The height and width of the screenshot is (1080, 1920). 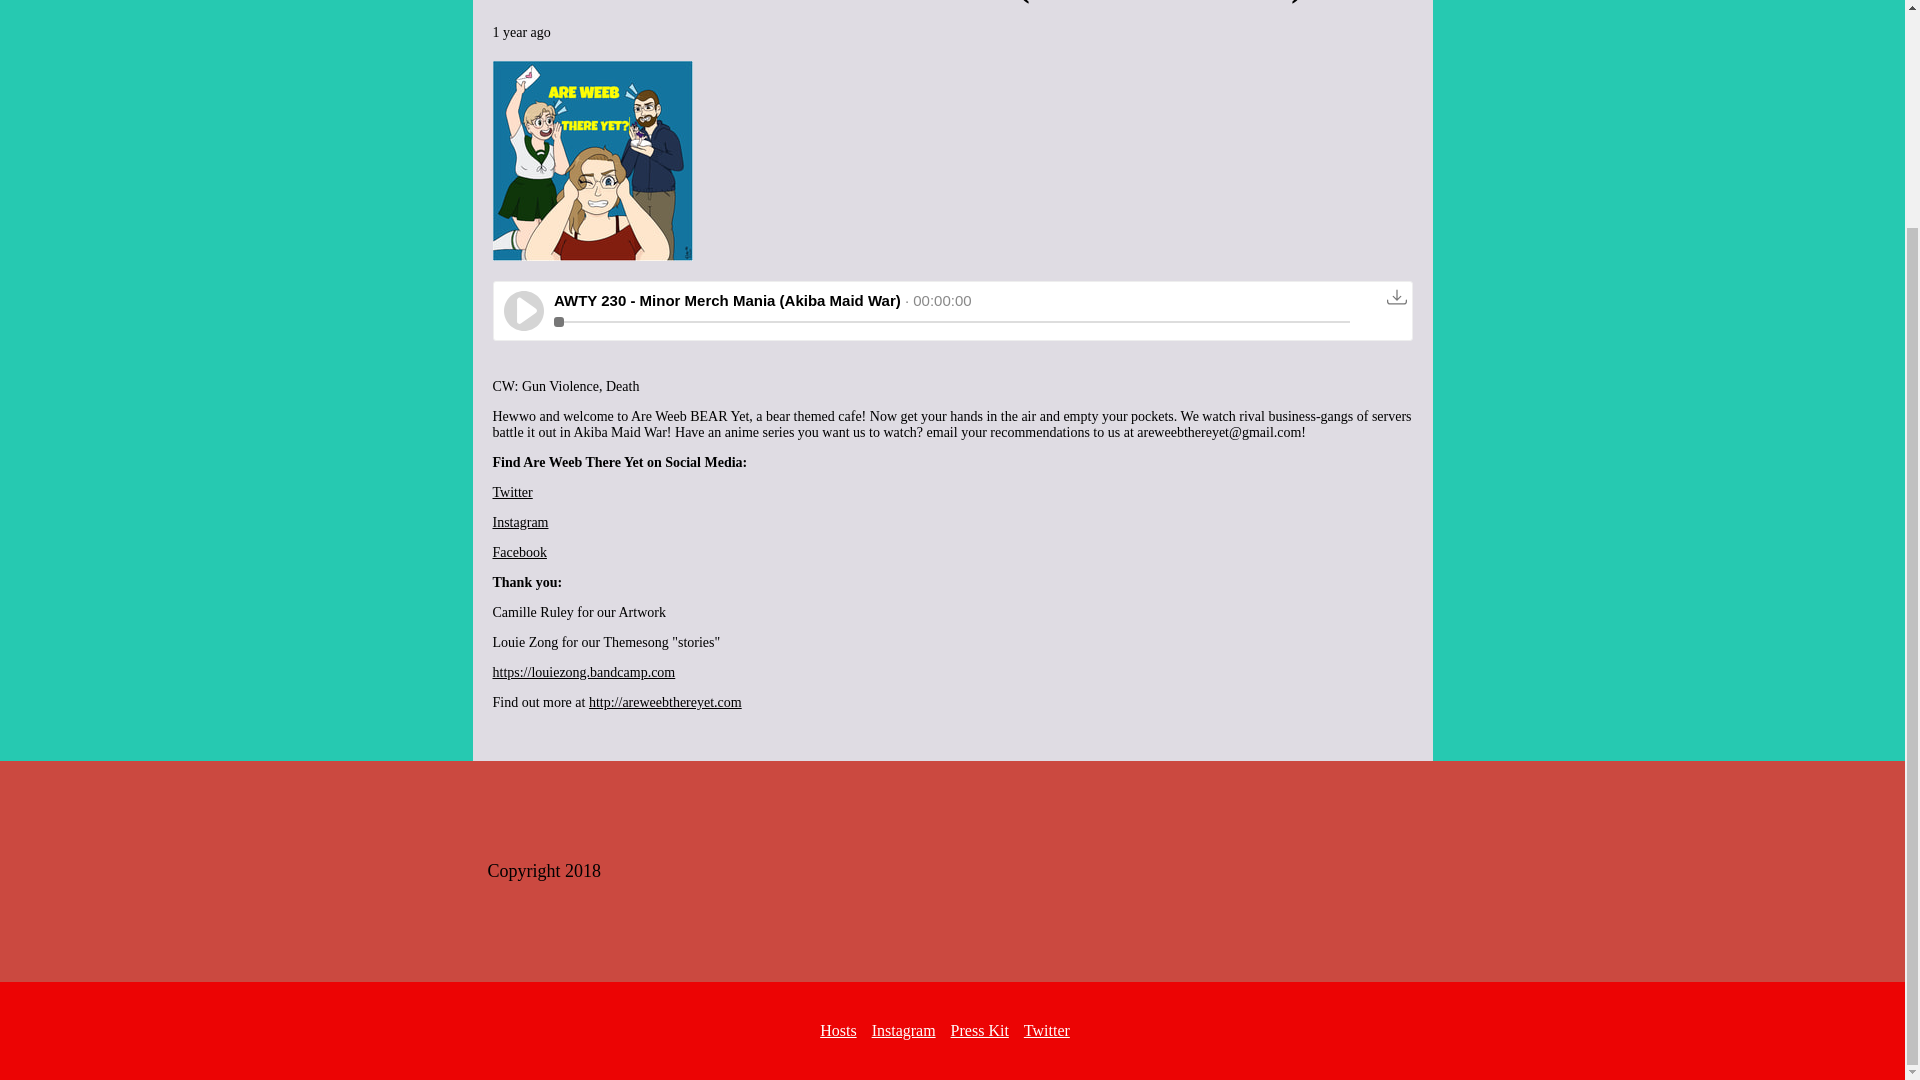 What do you see at coordinates (511, 492) in the screenshot?
I see `Twitter` at bounding box center [511, 492].